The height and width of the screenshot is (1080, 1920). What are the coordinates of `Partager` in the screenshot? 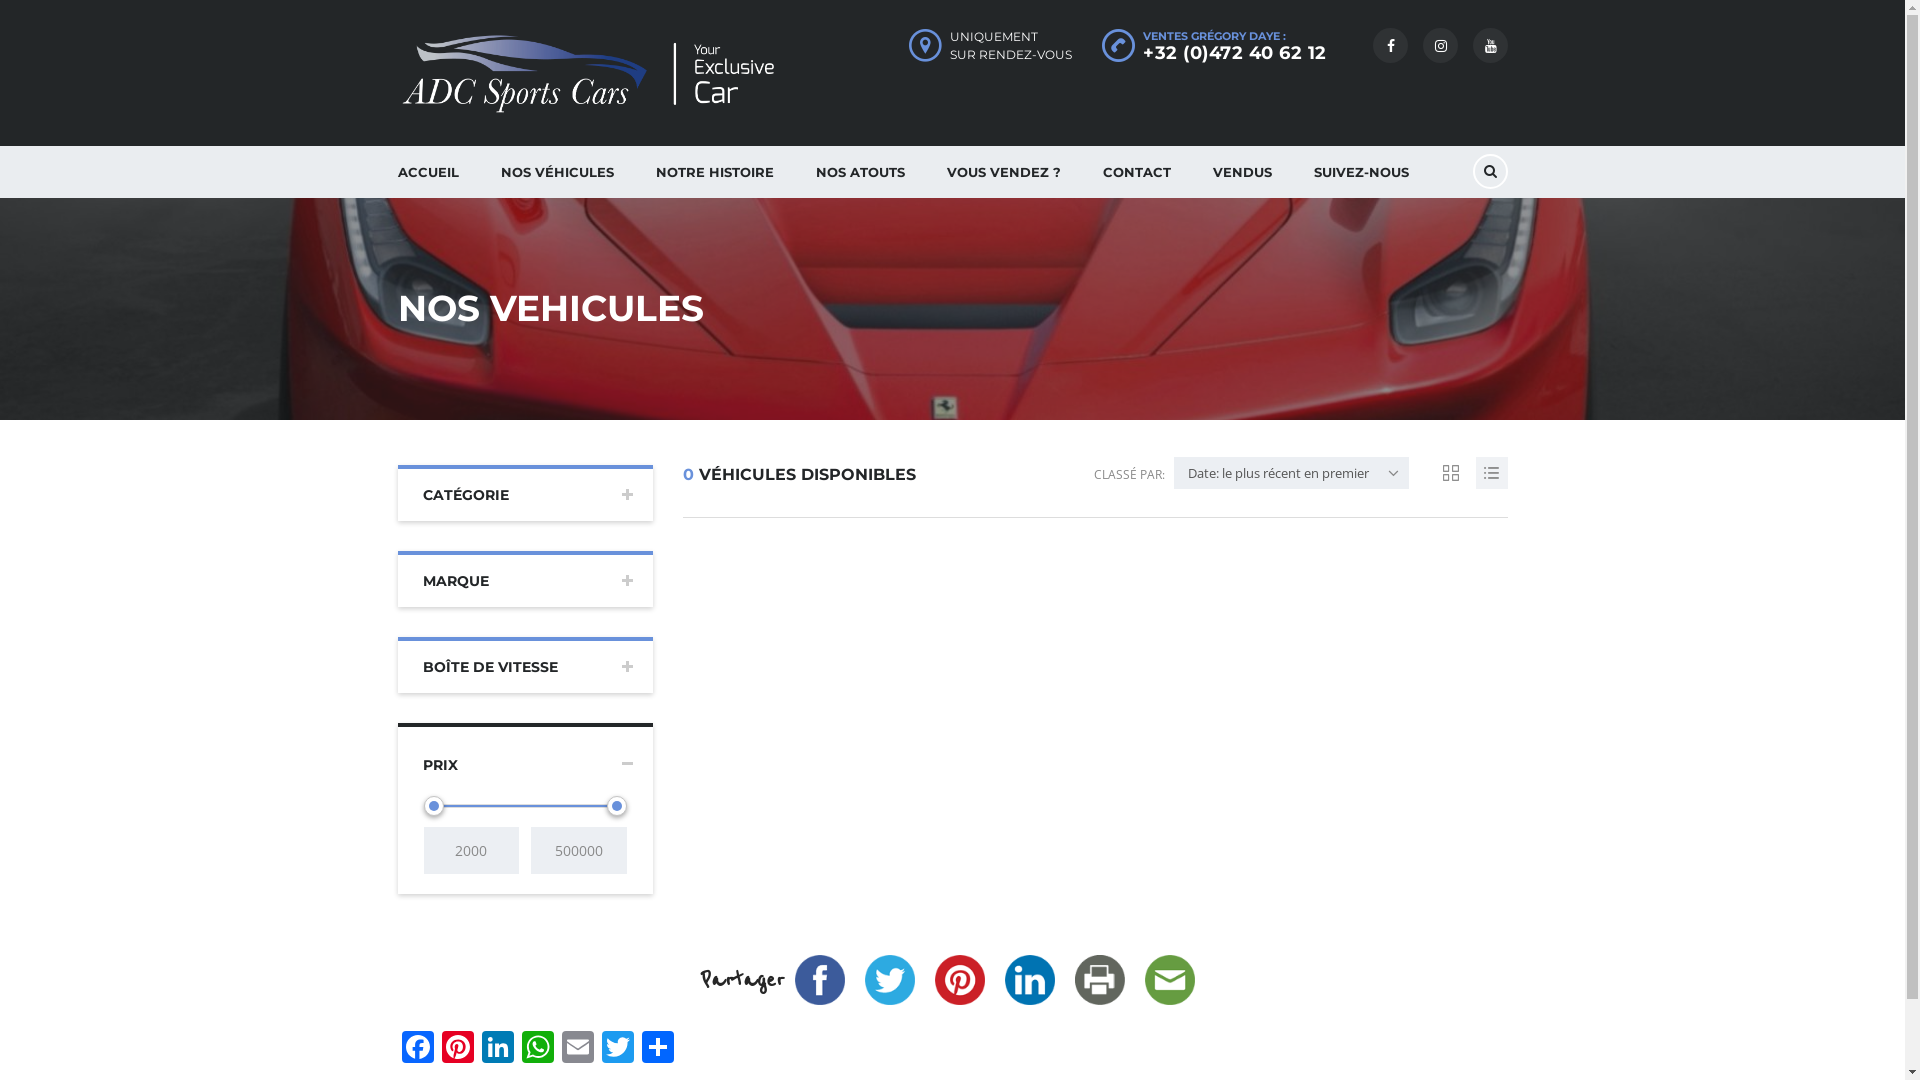 It's located at (658, 1049).